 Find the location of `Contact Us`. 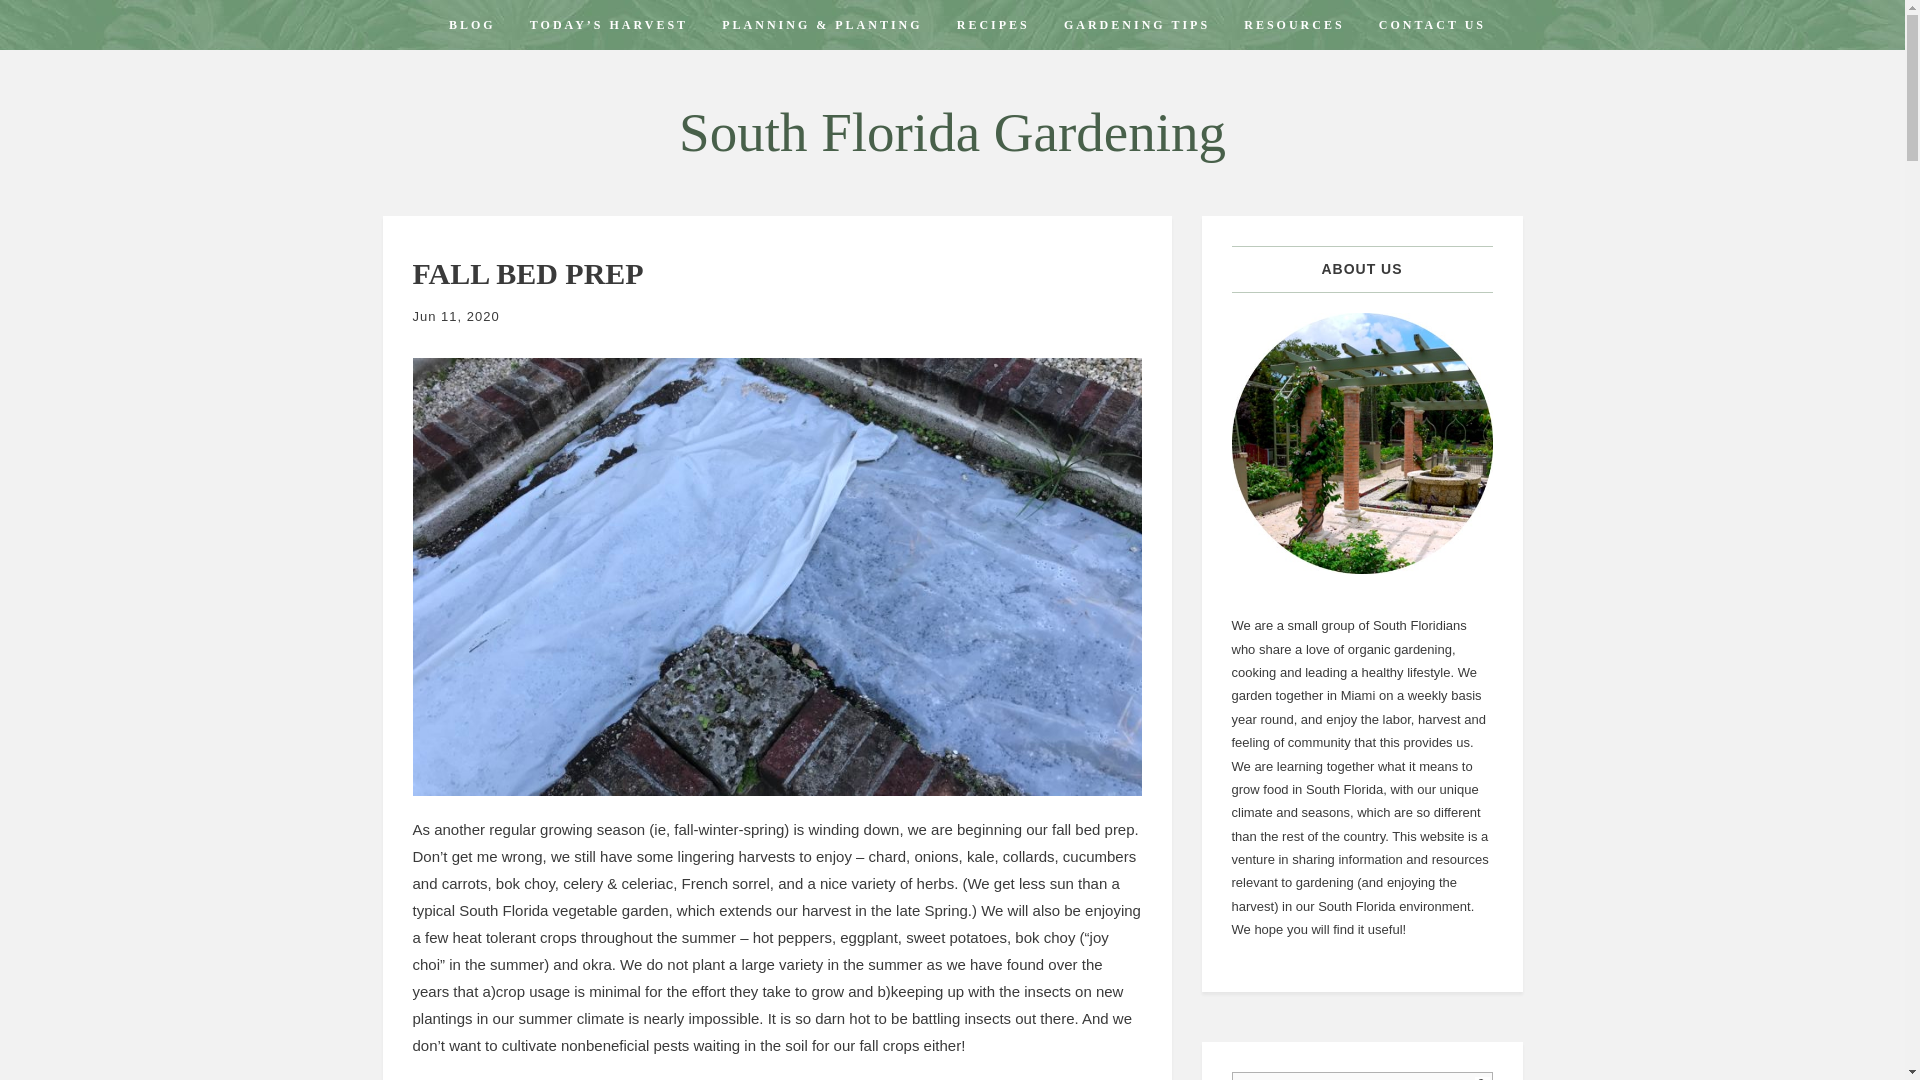

Contact Us is located at coordinates (1432, 24).